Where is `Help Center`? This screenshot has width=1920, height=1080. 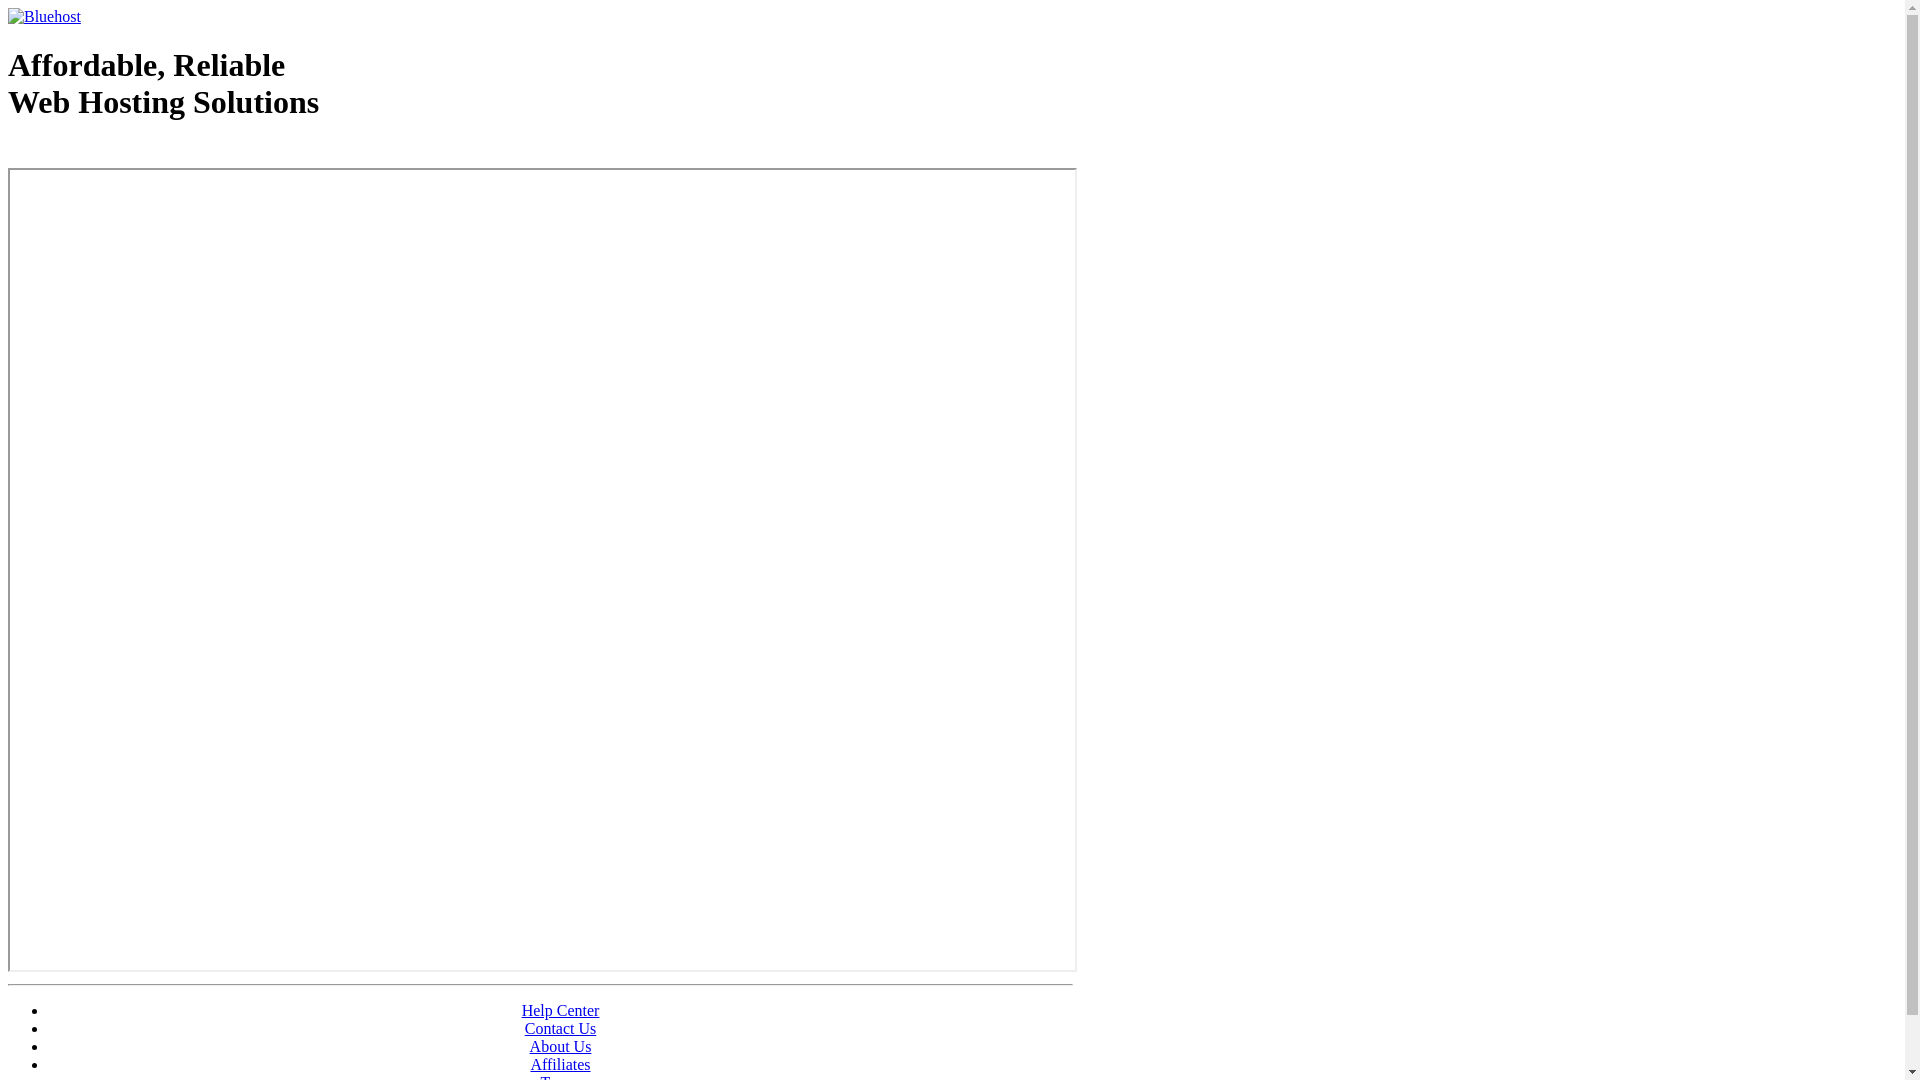
Help Center is located at coordinates (561, 1010).